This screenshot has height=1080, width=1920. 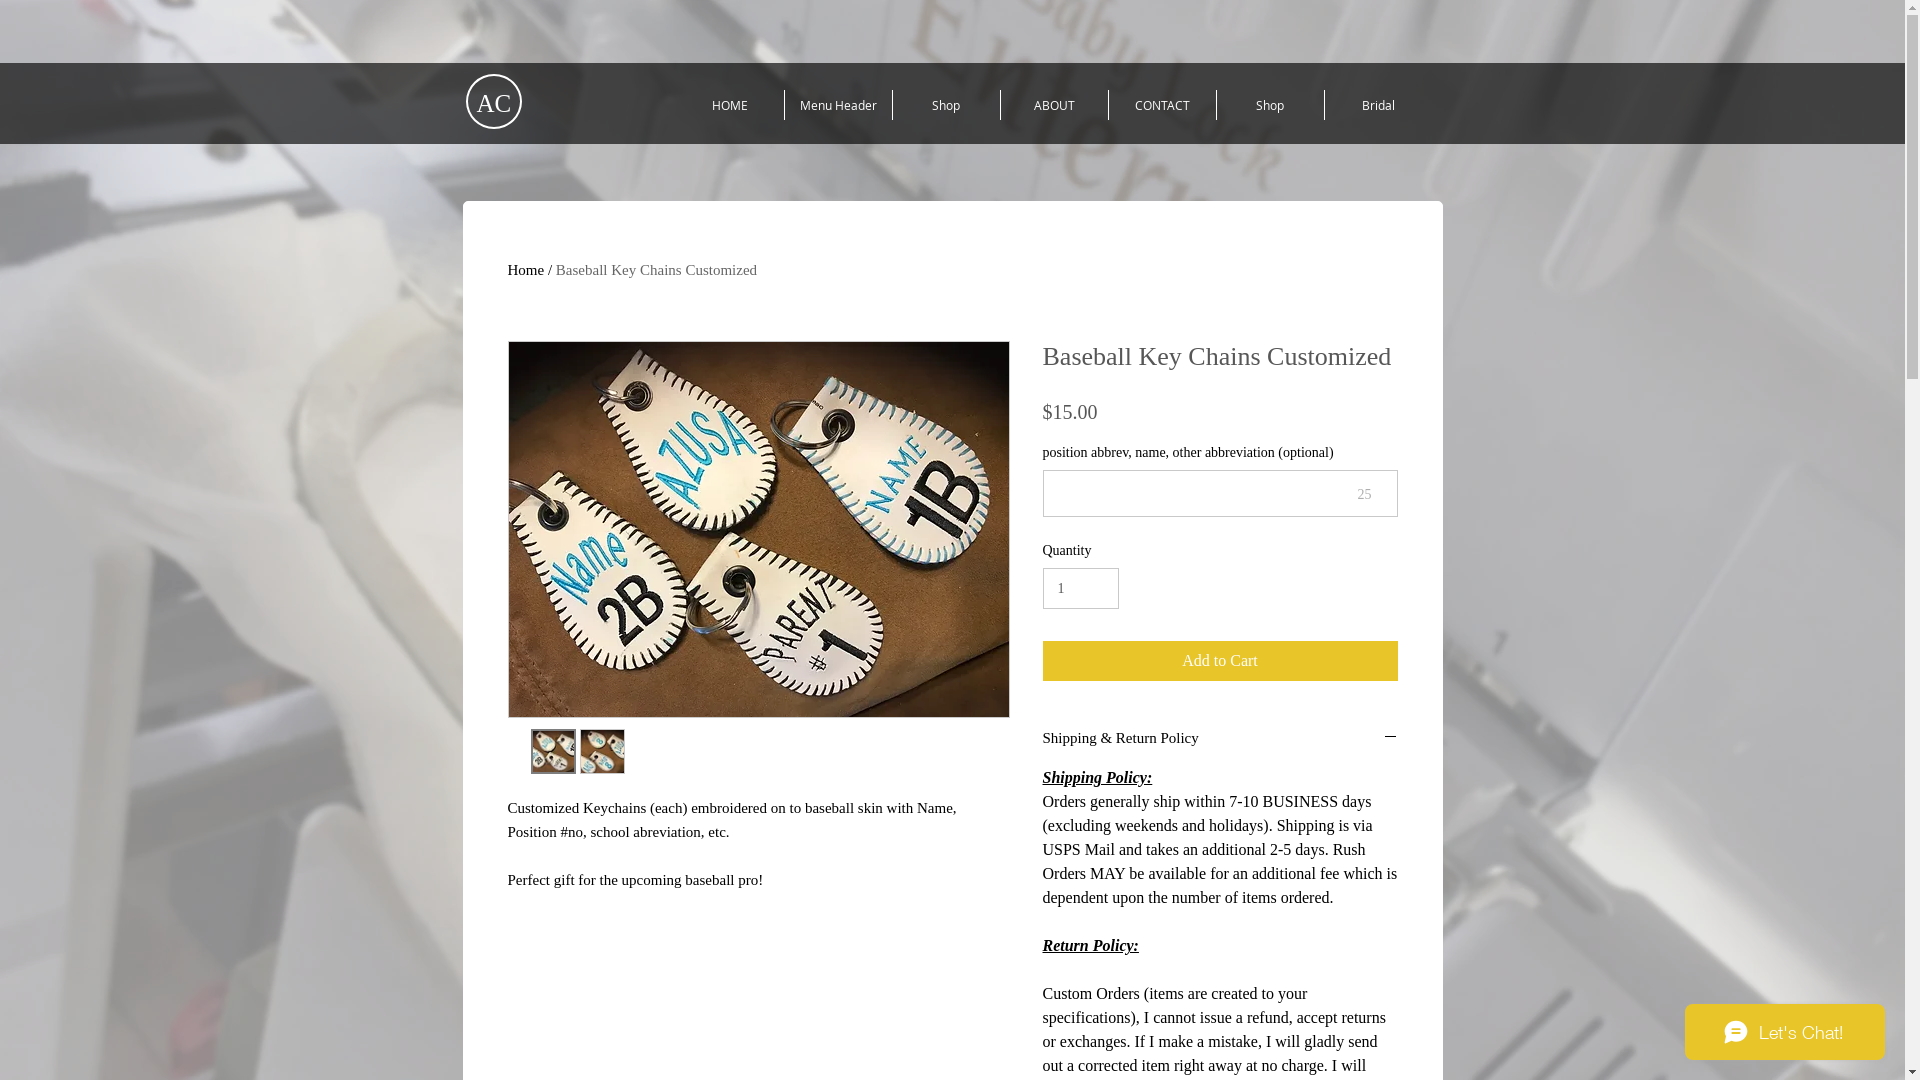 What do you see at coordinates (656, 270) in the screenshot?
I see `Baseball Key Chains Customized` at bounding box center [656, 270].